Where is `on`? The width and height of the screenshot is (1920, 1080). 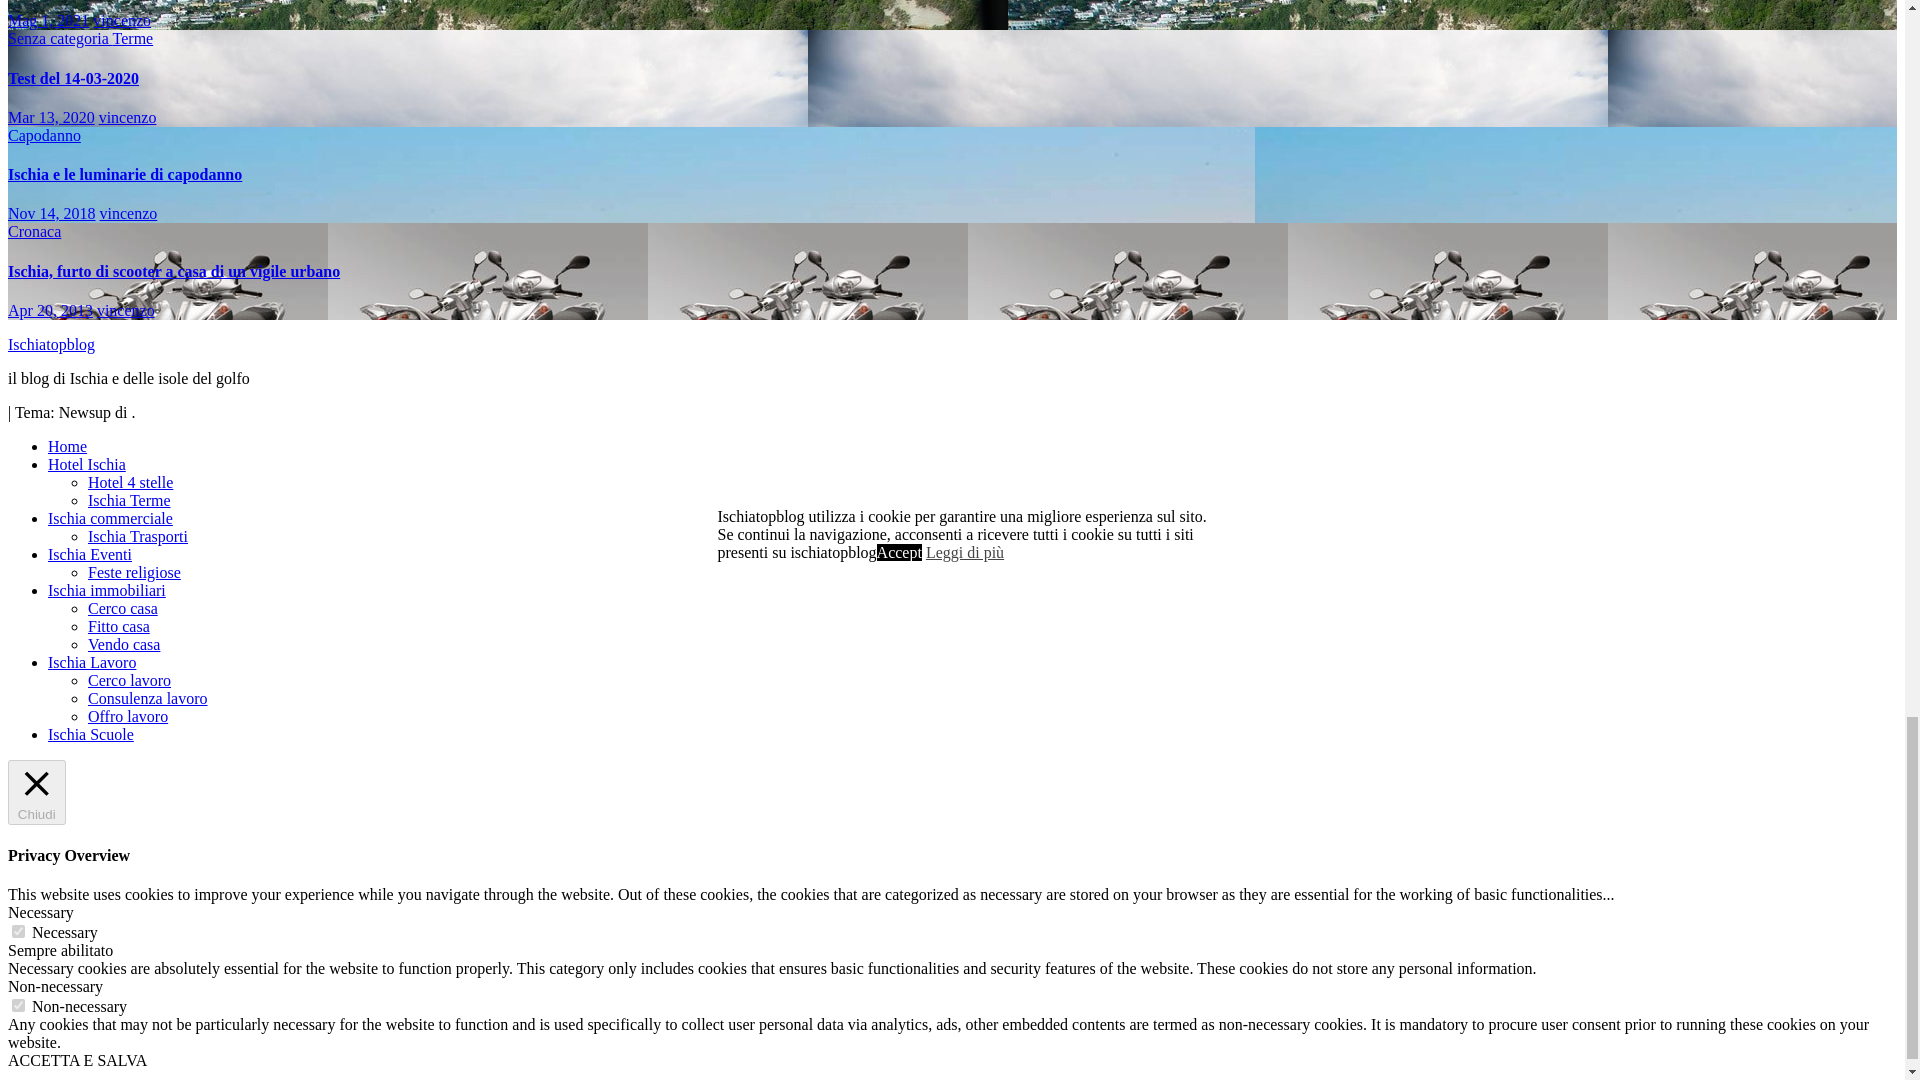
on is located at coordinates (18, 1005).